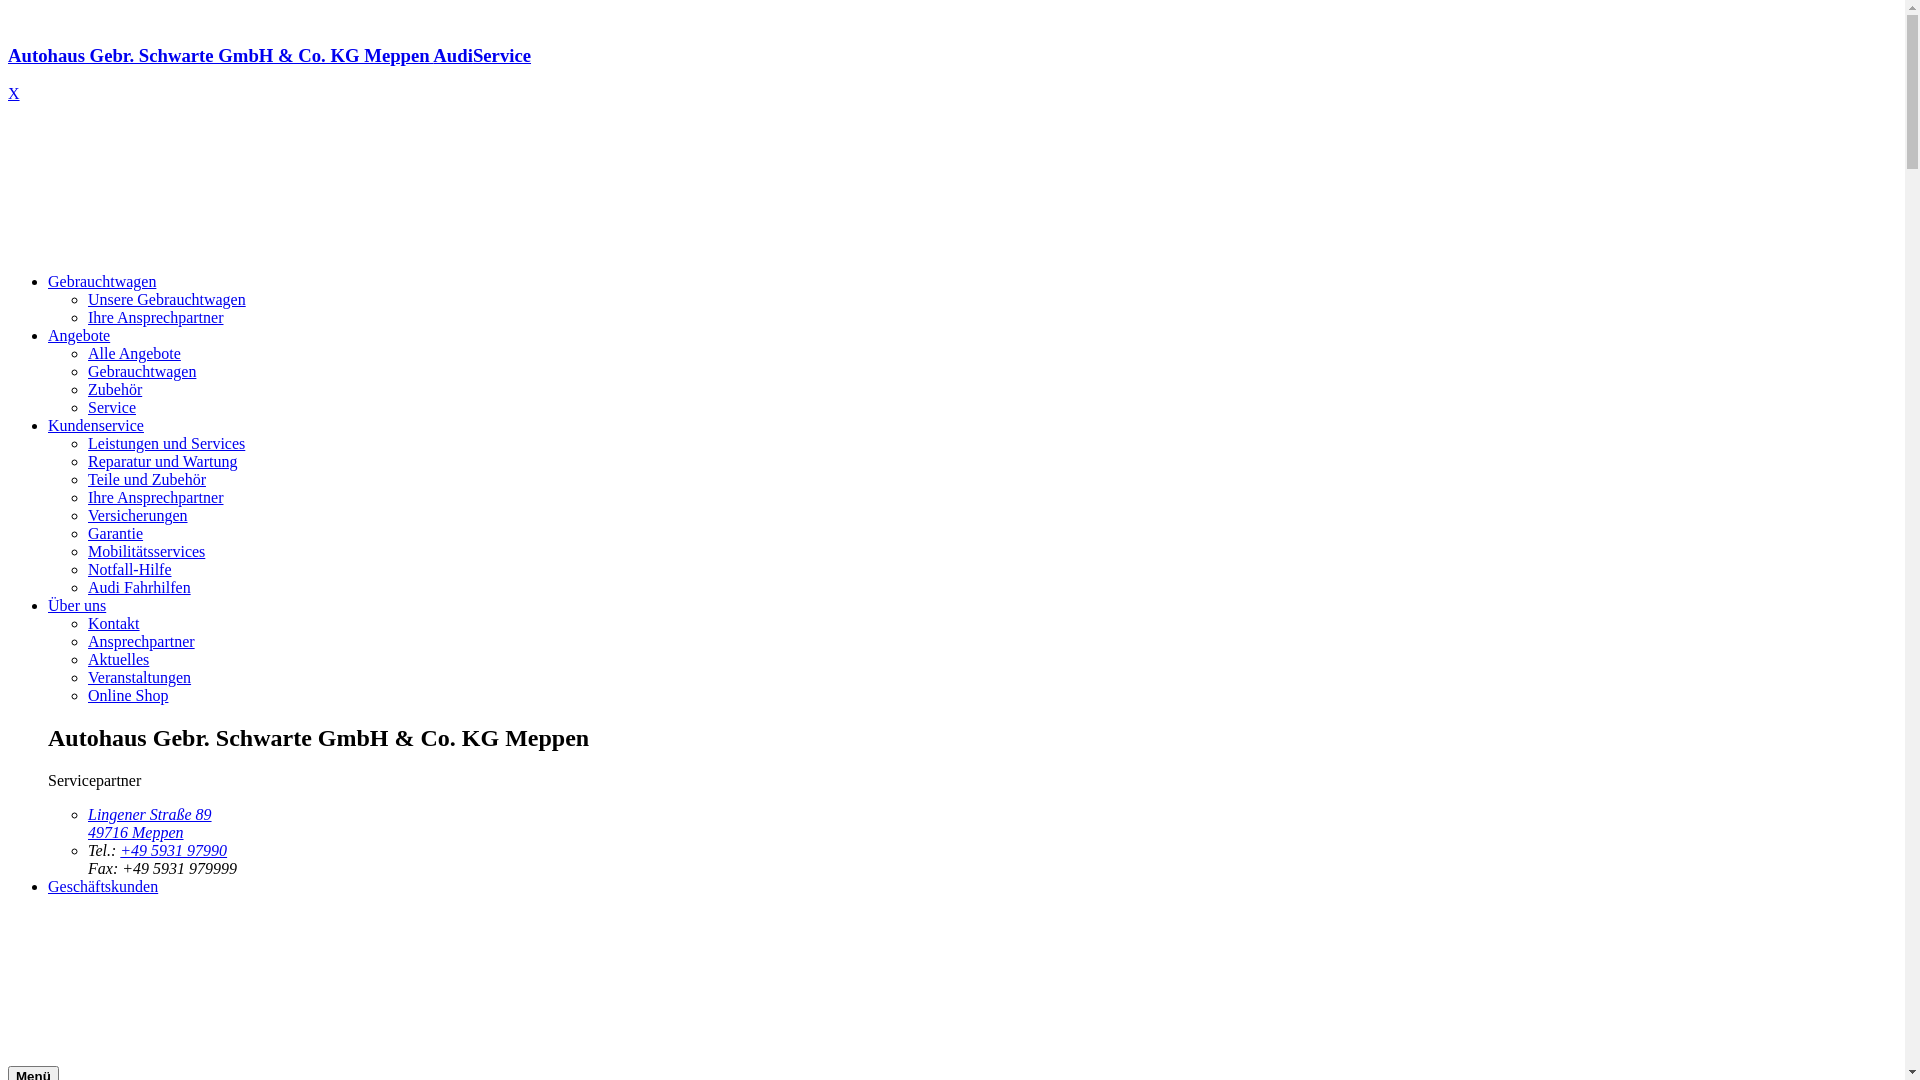 This screenshot has width=1920, height=1080. What do you see at coordinates (116, 534) in the screenshot?
I see `Garantie` at bounding box center [116, 534].